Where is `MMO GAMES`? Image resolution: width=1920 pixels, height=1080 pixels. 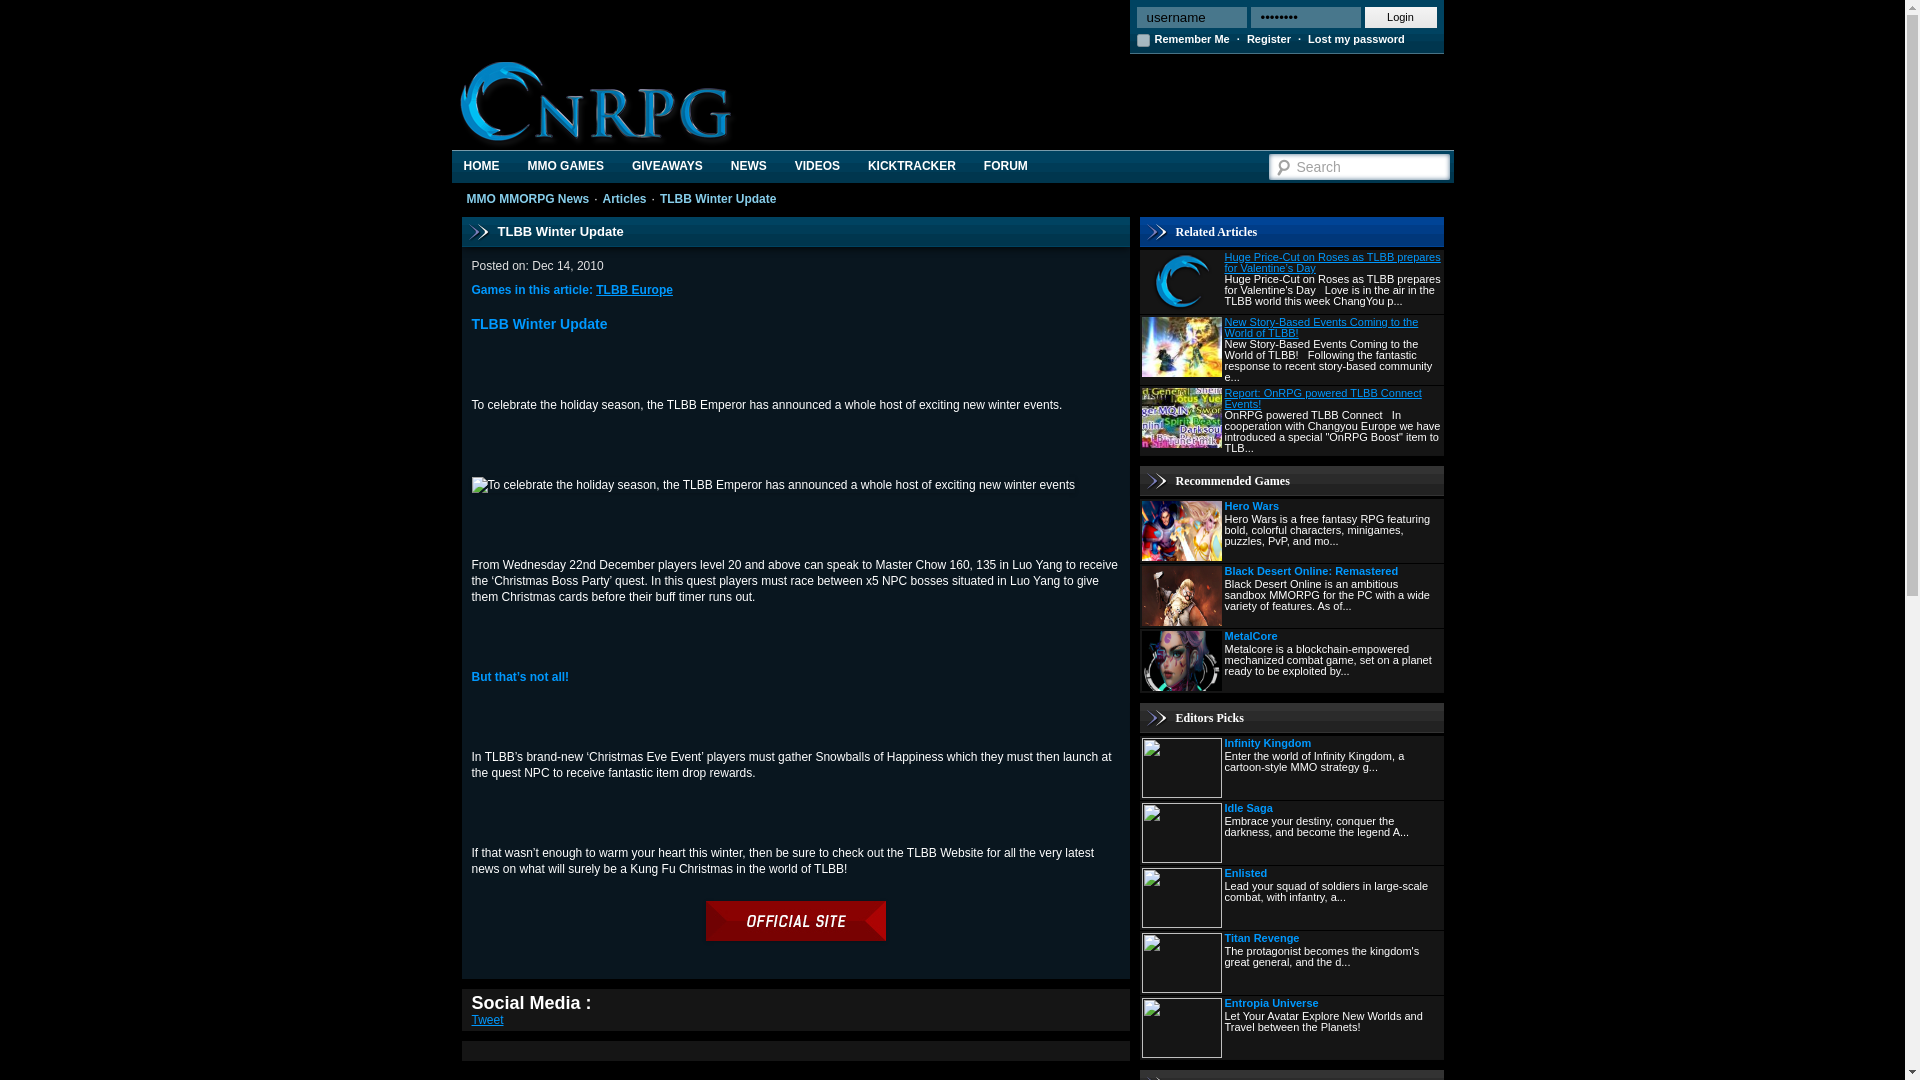 MMO GAMES is located at coordinates (565, 166).